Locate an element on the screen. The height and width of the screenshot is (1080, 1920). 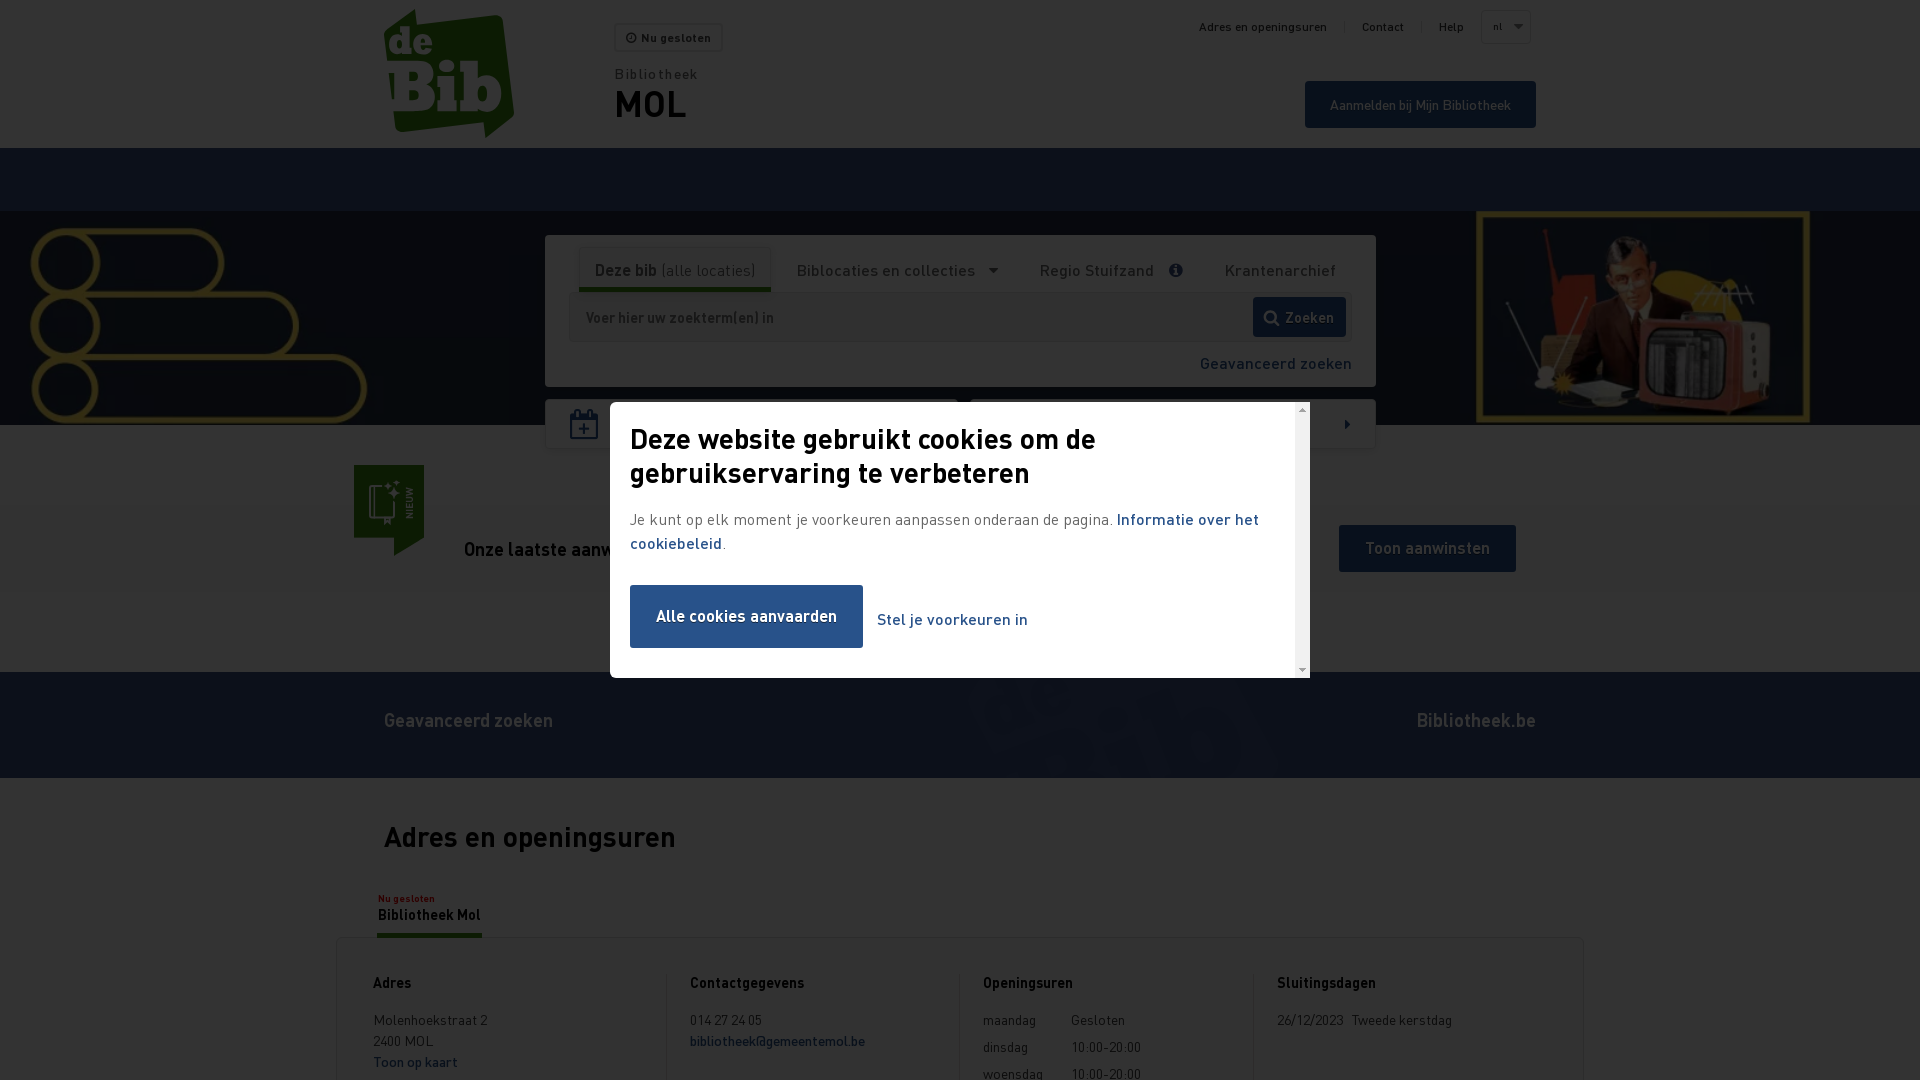
Uitleentermijn verlengen is located at coordinates (751, 424).